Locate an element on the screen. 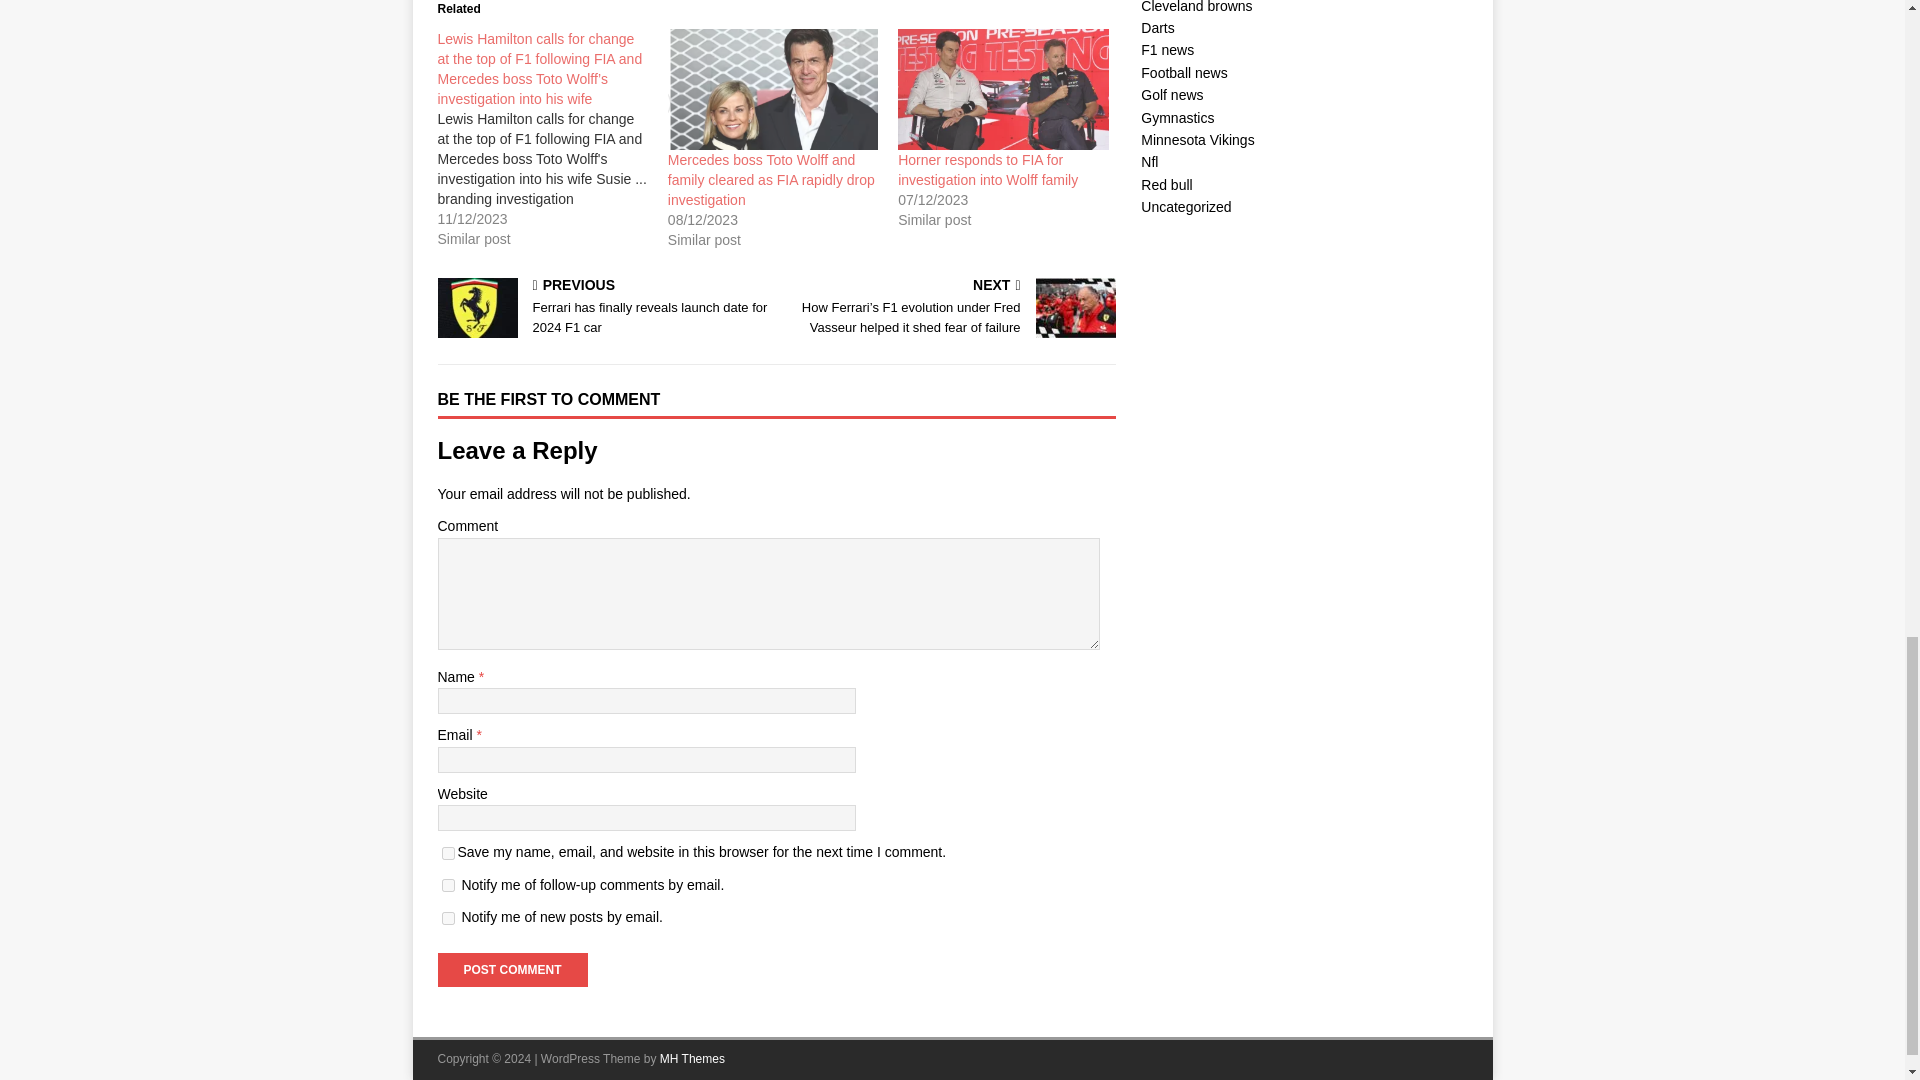 This screenshot has height=1080, width=1920. Post Comment is located at coordinates (512, 970).